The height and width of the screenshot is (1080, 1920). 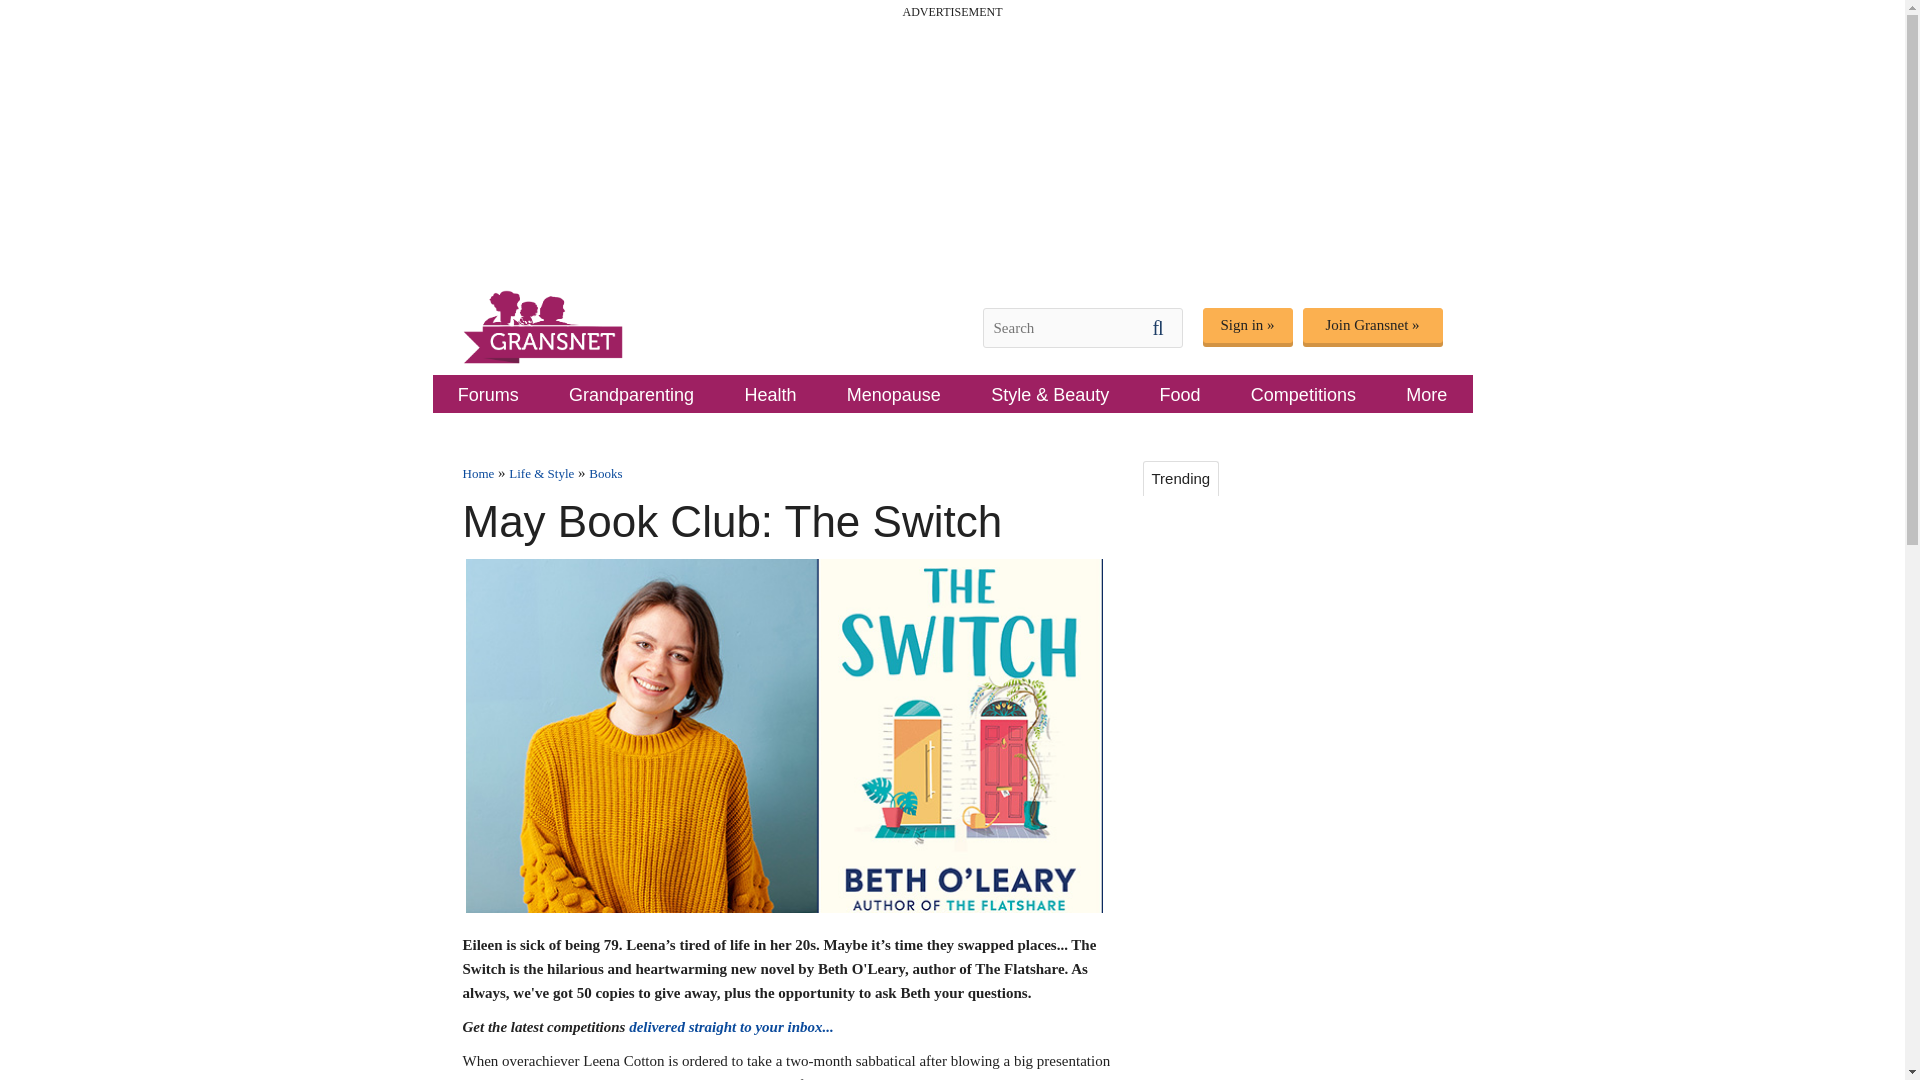 What do you see at coordinates (631, 393) in the screenshot?
I see `Grandparenting` at bounding box center [631, 393].